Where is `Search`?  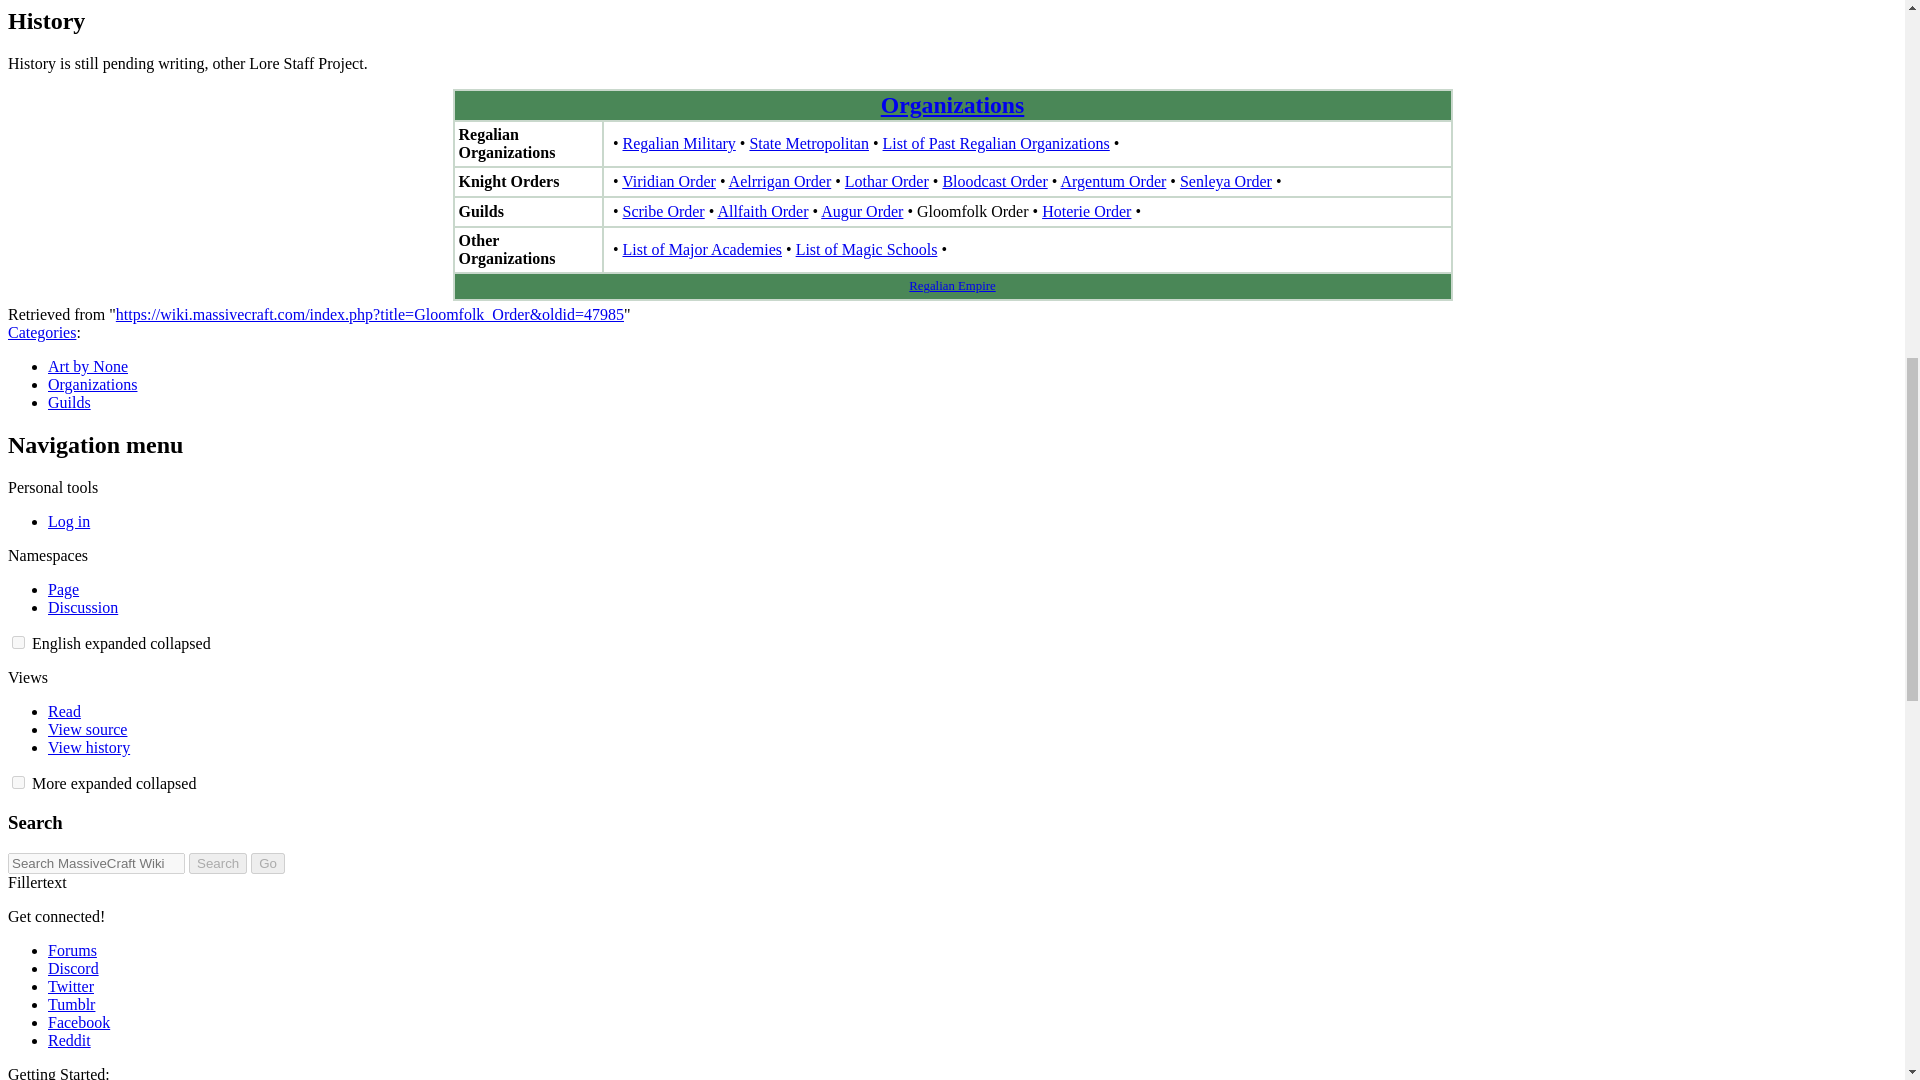
Search is located at coordinates (218, 863).